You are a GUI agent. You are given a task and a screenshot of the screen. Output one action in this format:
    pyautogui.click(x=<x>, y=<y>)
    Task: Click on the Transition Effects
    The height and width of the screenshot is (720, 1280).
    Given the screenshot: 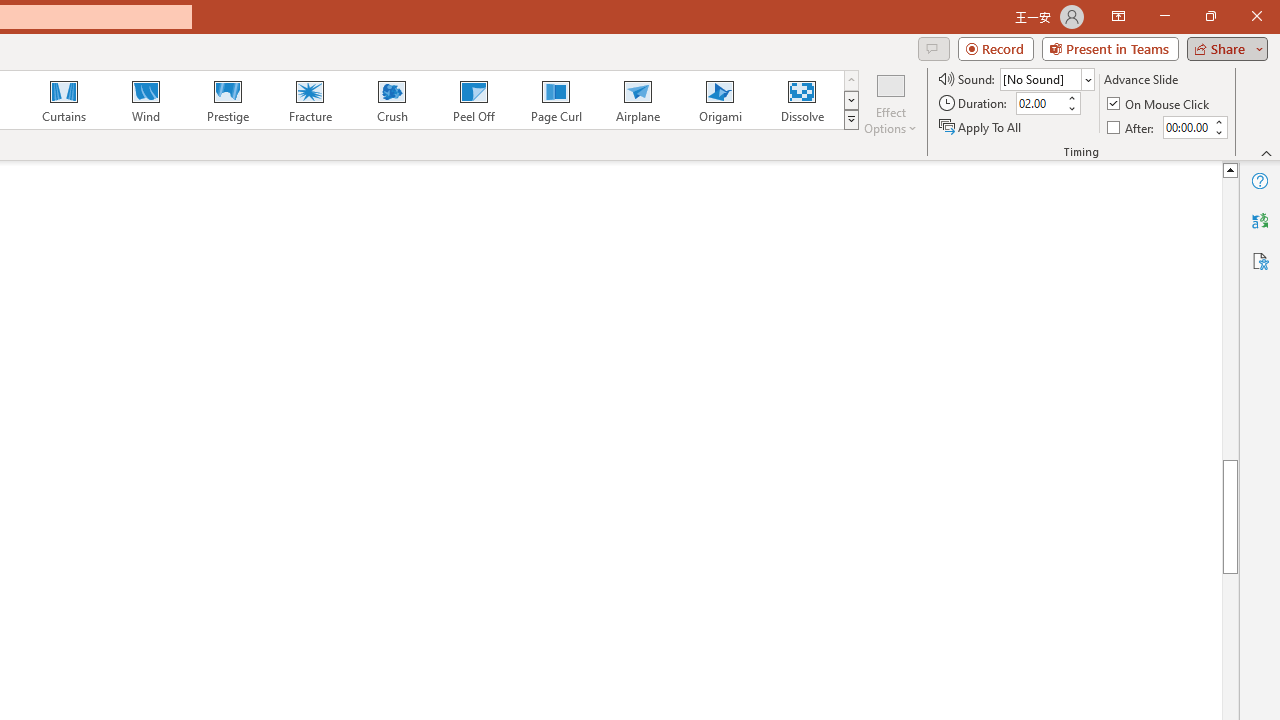 What is the action you would take?
    pyautogui.click(x=850, y=120)
    